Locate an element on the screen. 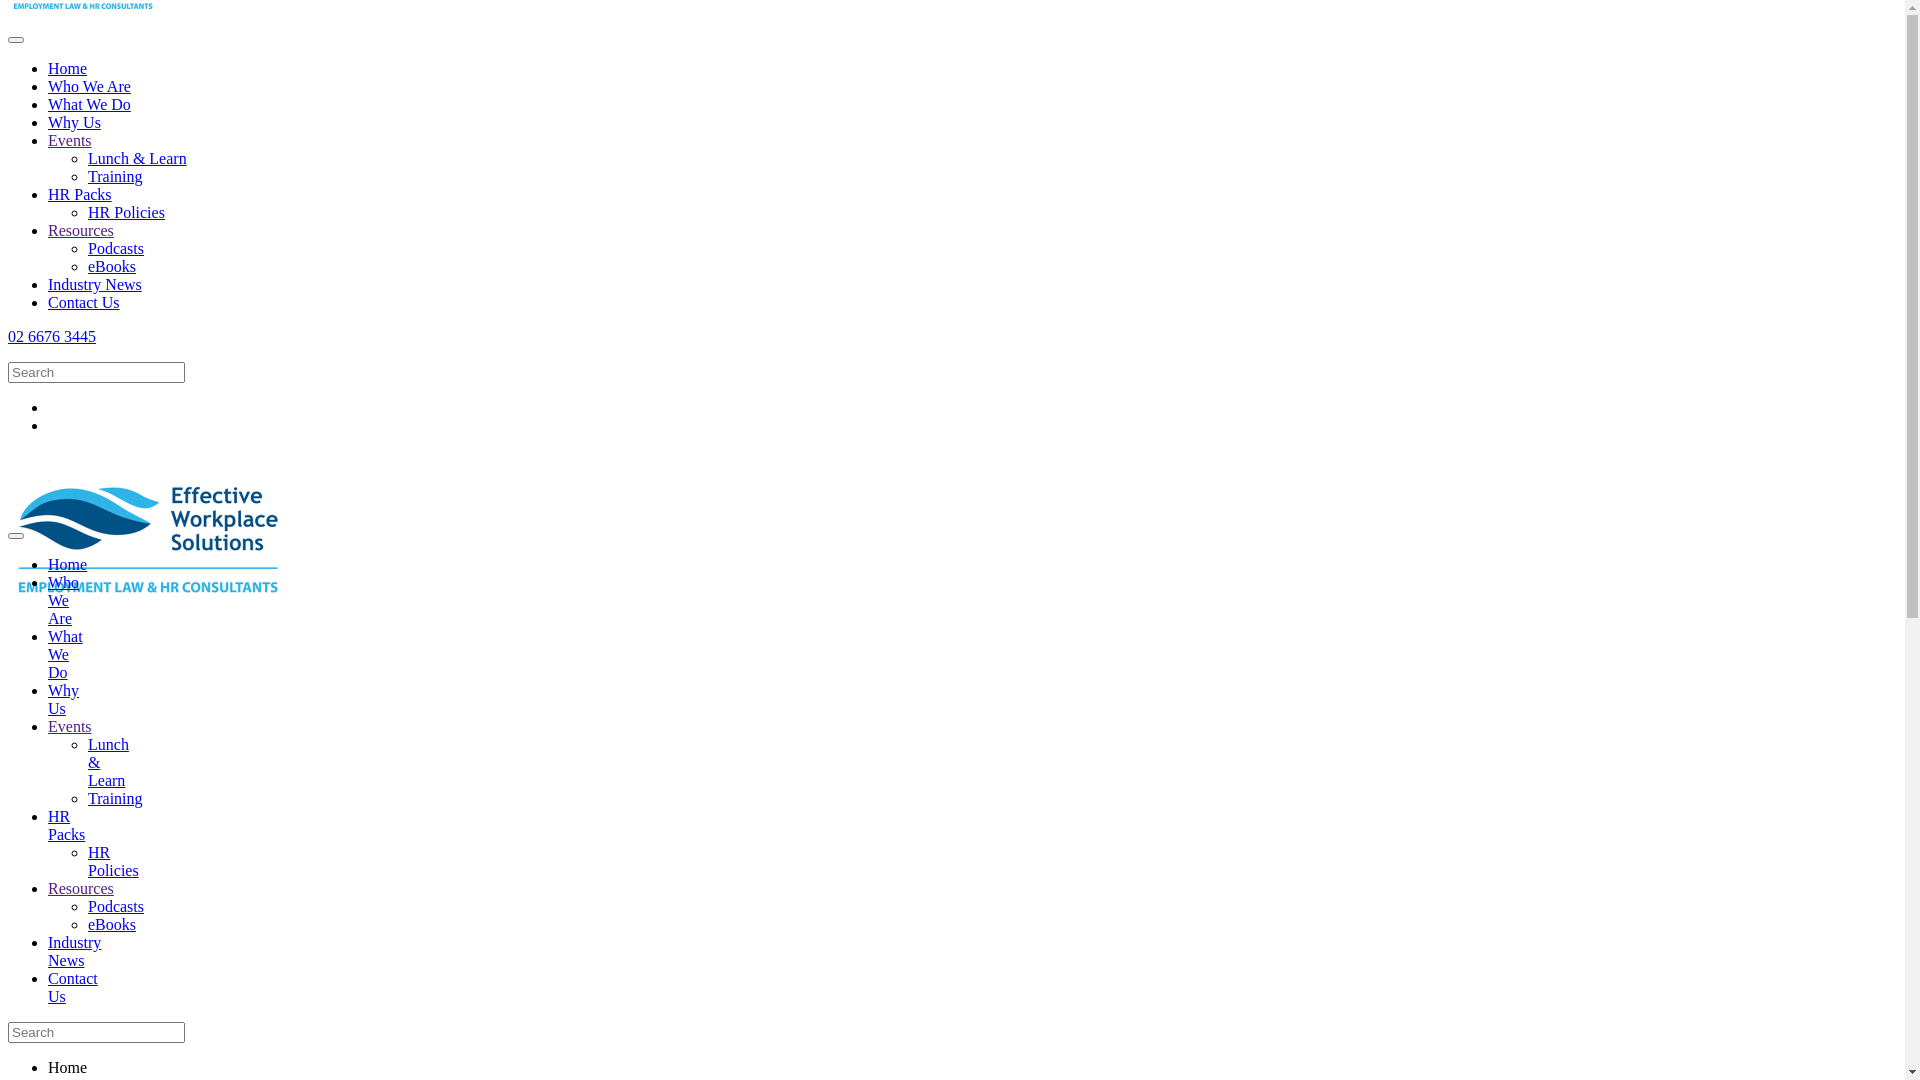 Image resolution: width=1920 pixels, height=1080 pixels. Training is located at coordinates (116, 176).